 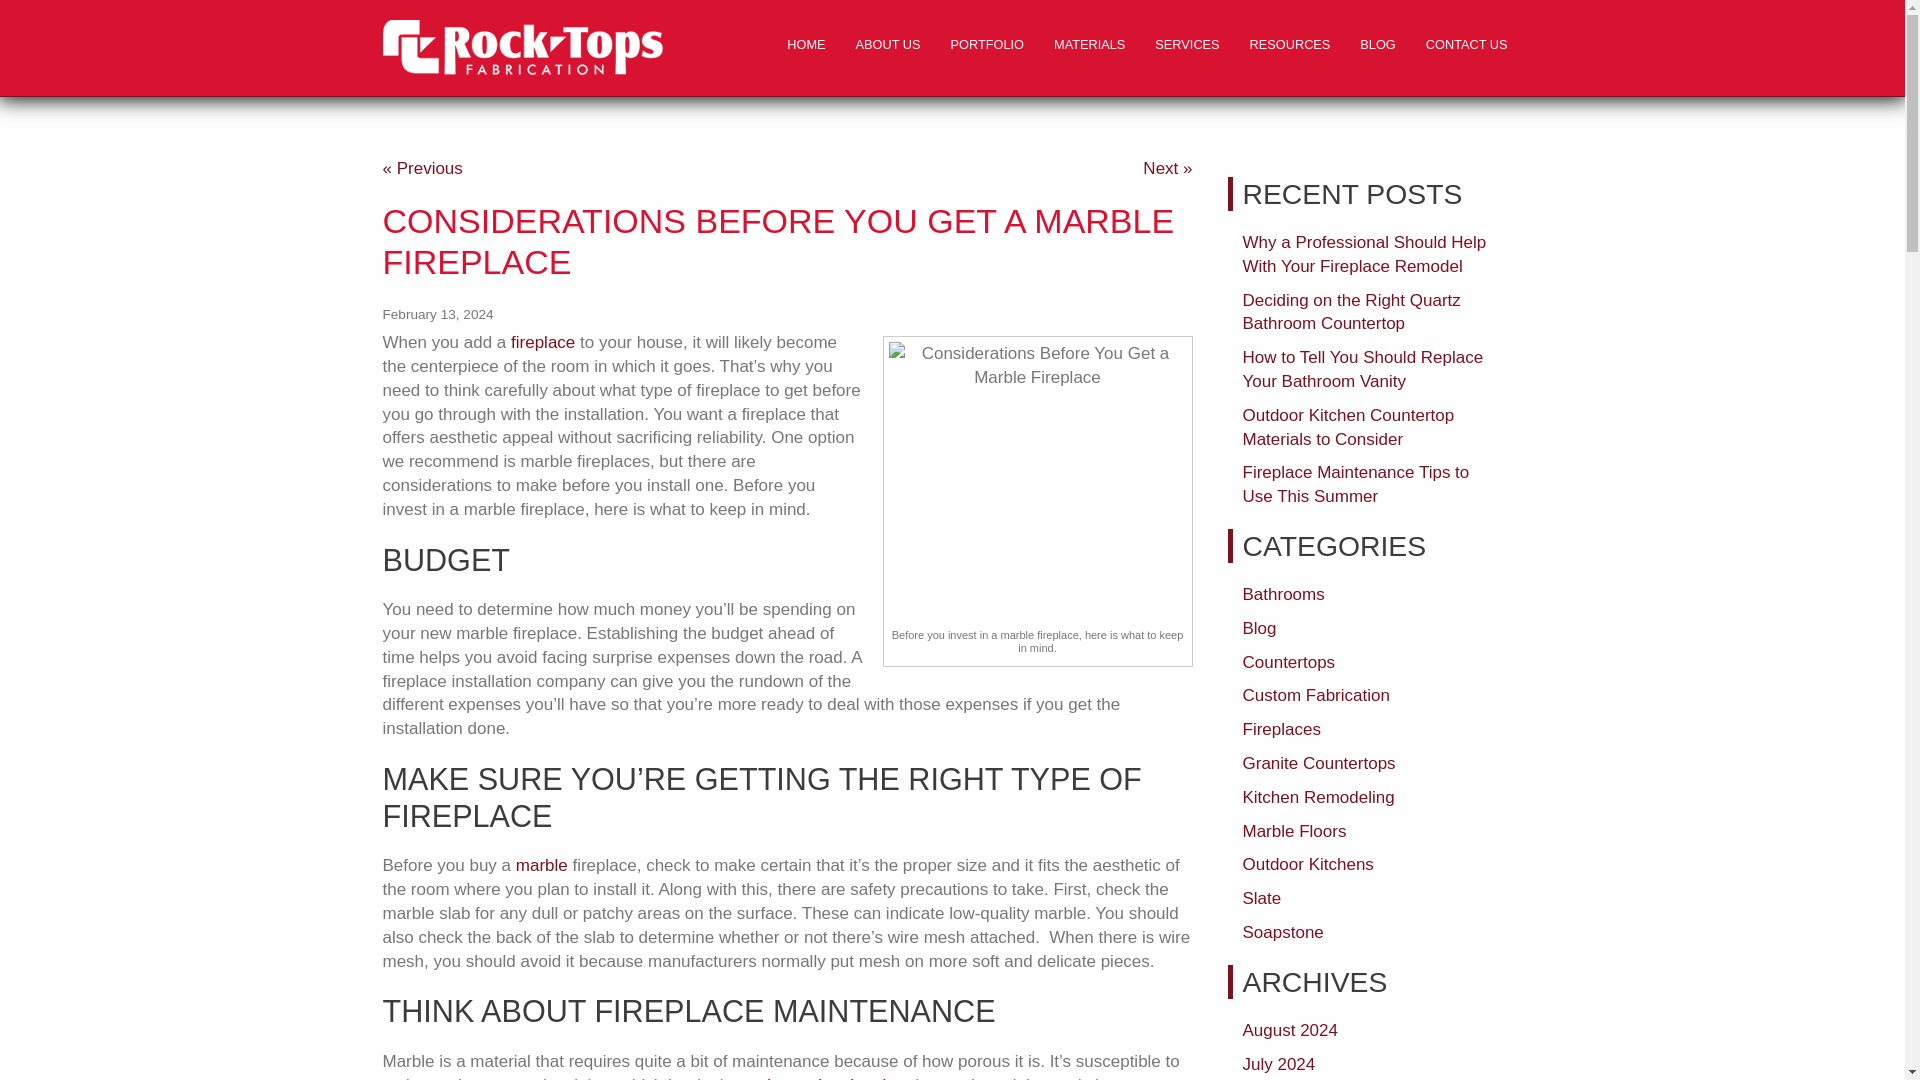 What do you see at coordinates (1290, 45) in the screenshot?
I see `RESOURCES` at bounding box center [1290, 45].